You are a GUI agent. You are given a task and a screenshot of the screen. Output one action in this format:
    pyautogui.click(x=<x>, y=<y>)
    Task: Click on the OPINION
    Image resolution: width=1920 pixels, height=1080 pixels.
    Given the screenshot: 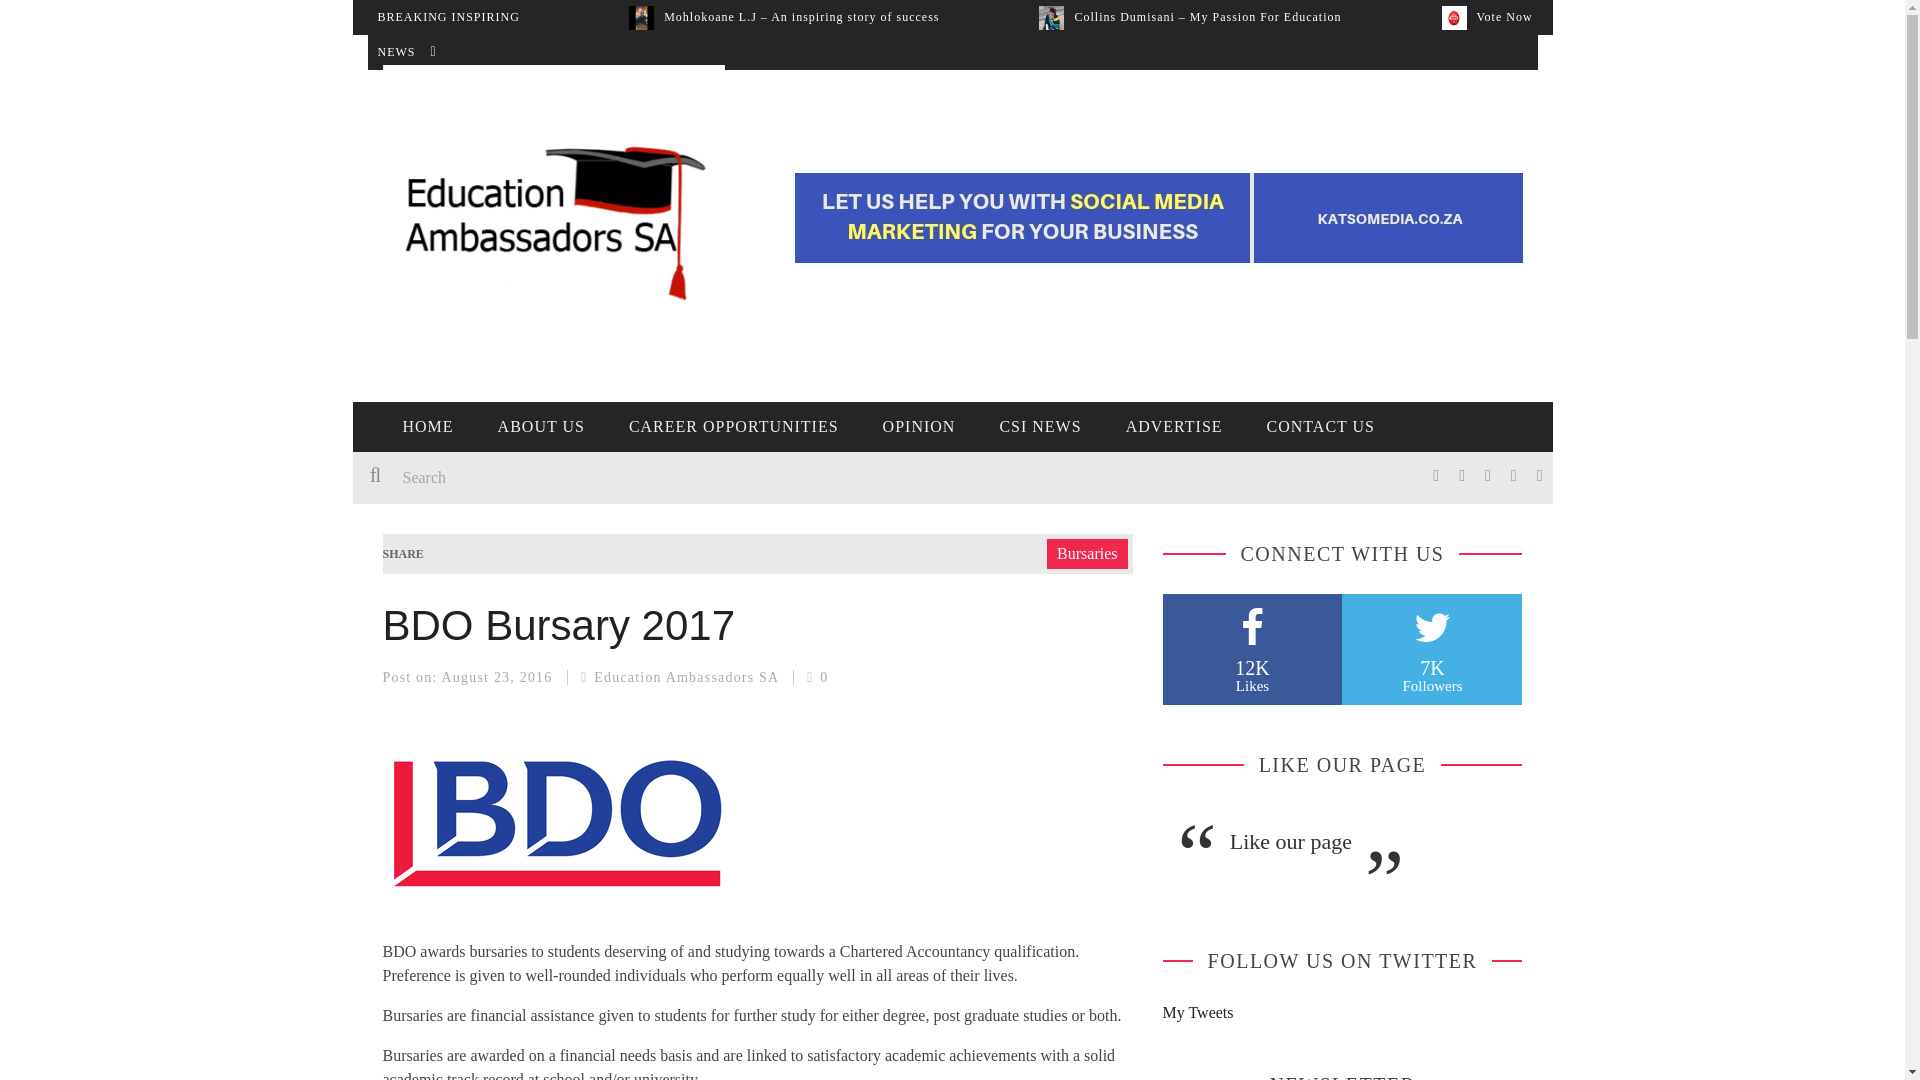 What is the action you would take?
    pyautogui.click(x=918, y=426)
    